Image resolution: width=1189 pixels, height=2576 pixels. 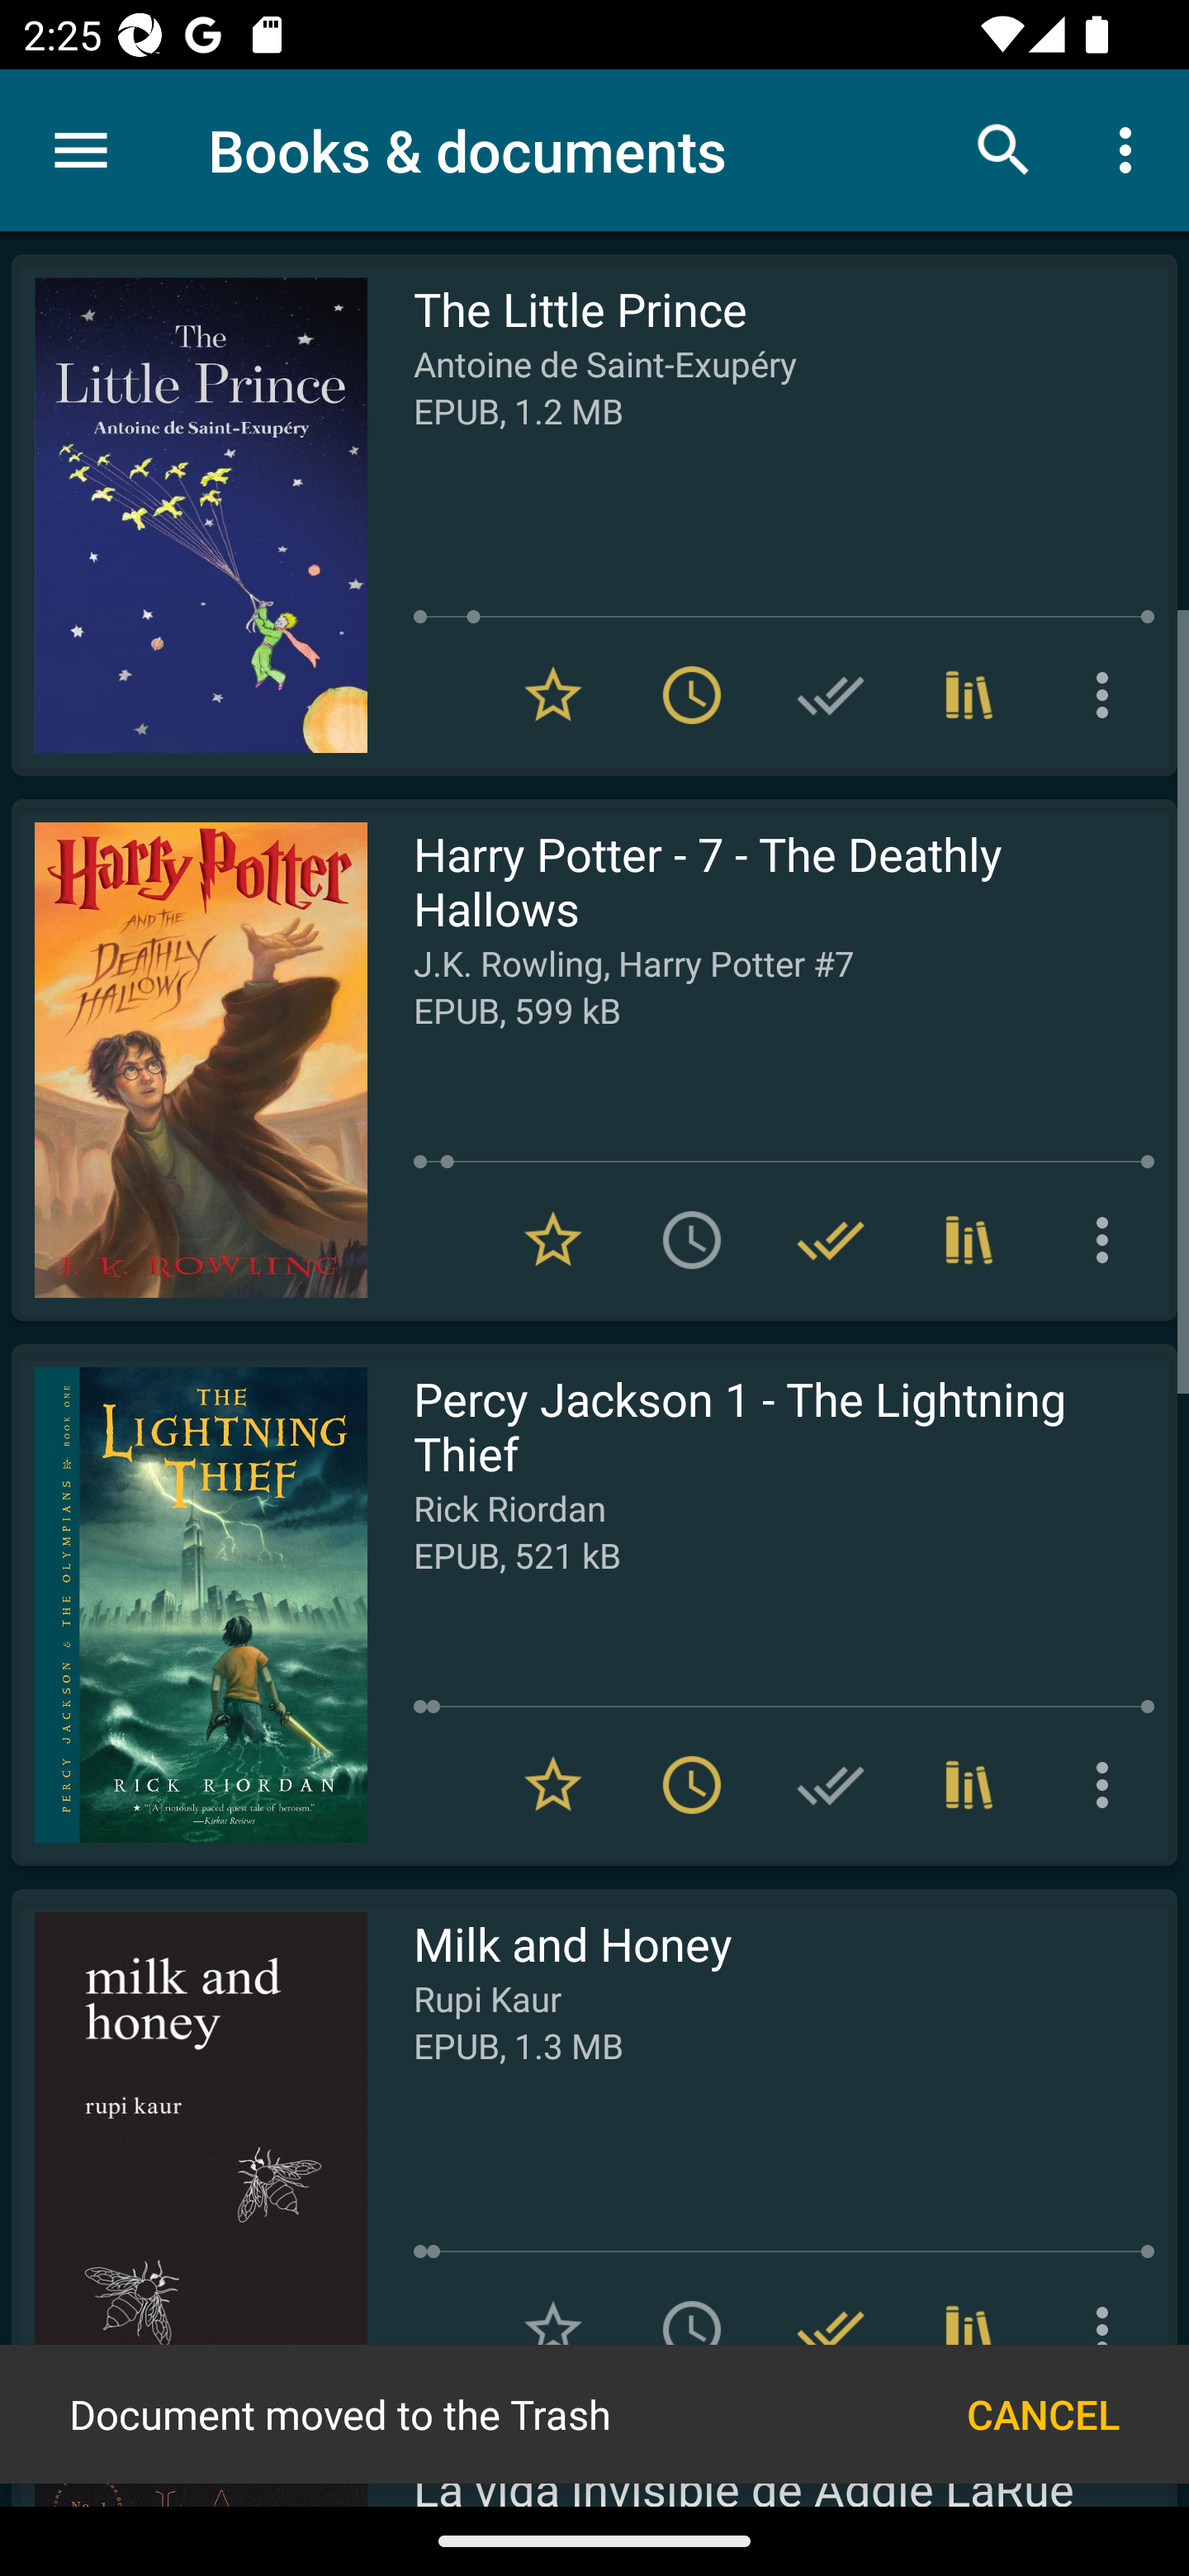 I want to click on Search books & documents, so click(x=1004, y=149).